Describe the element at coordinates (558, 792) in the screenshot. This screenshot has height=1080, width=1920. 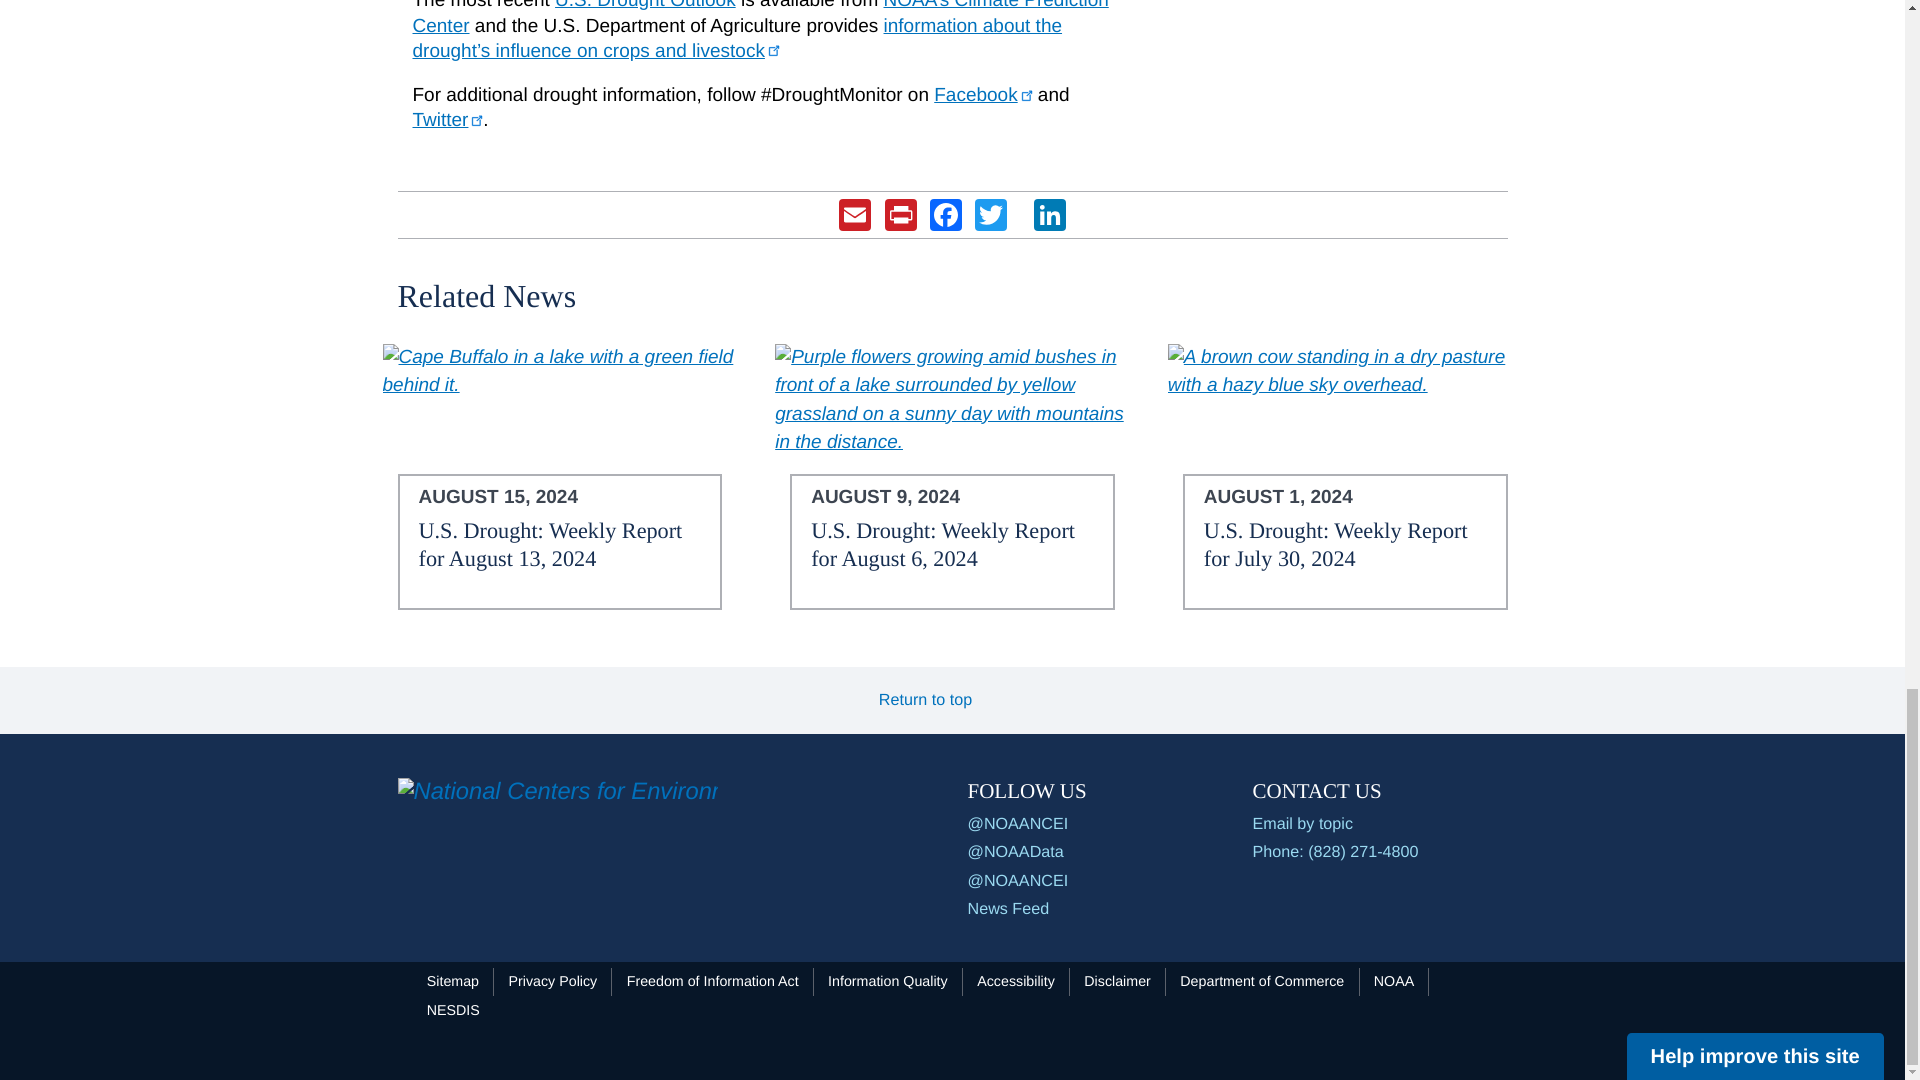
I see `National Centers for Environmental Information logo` at that location.